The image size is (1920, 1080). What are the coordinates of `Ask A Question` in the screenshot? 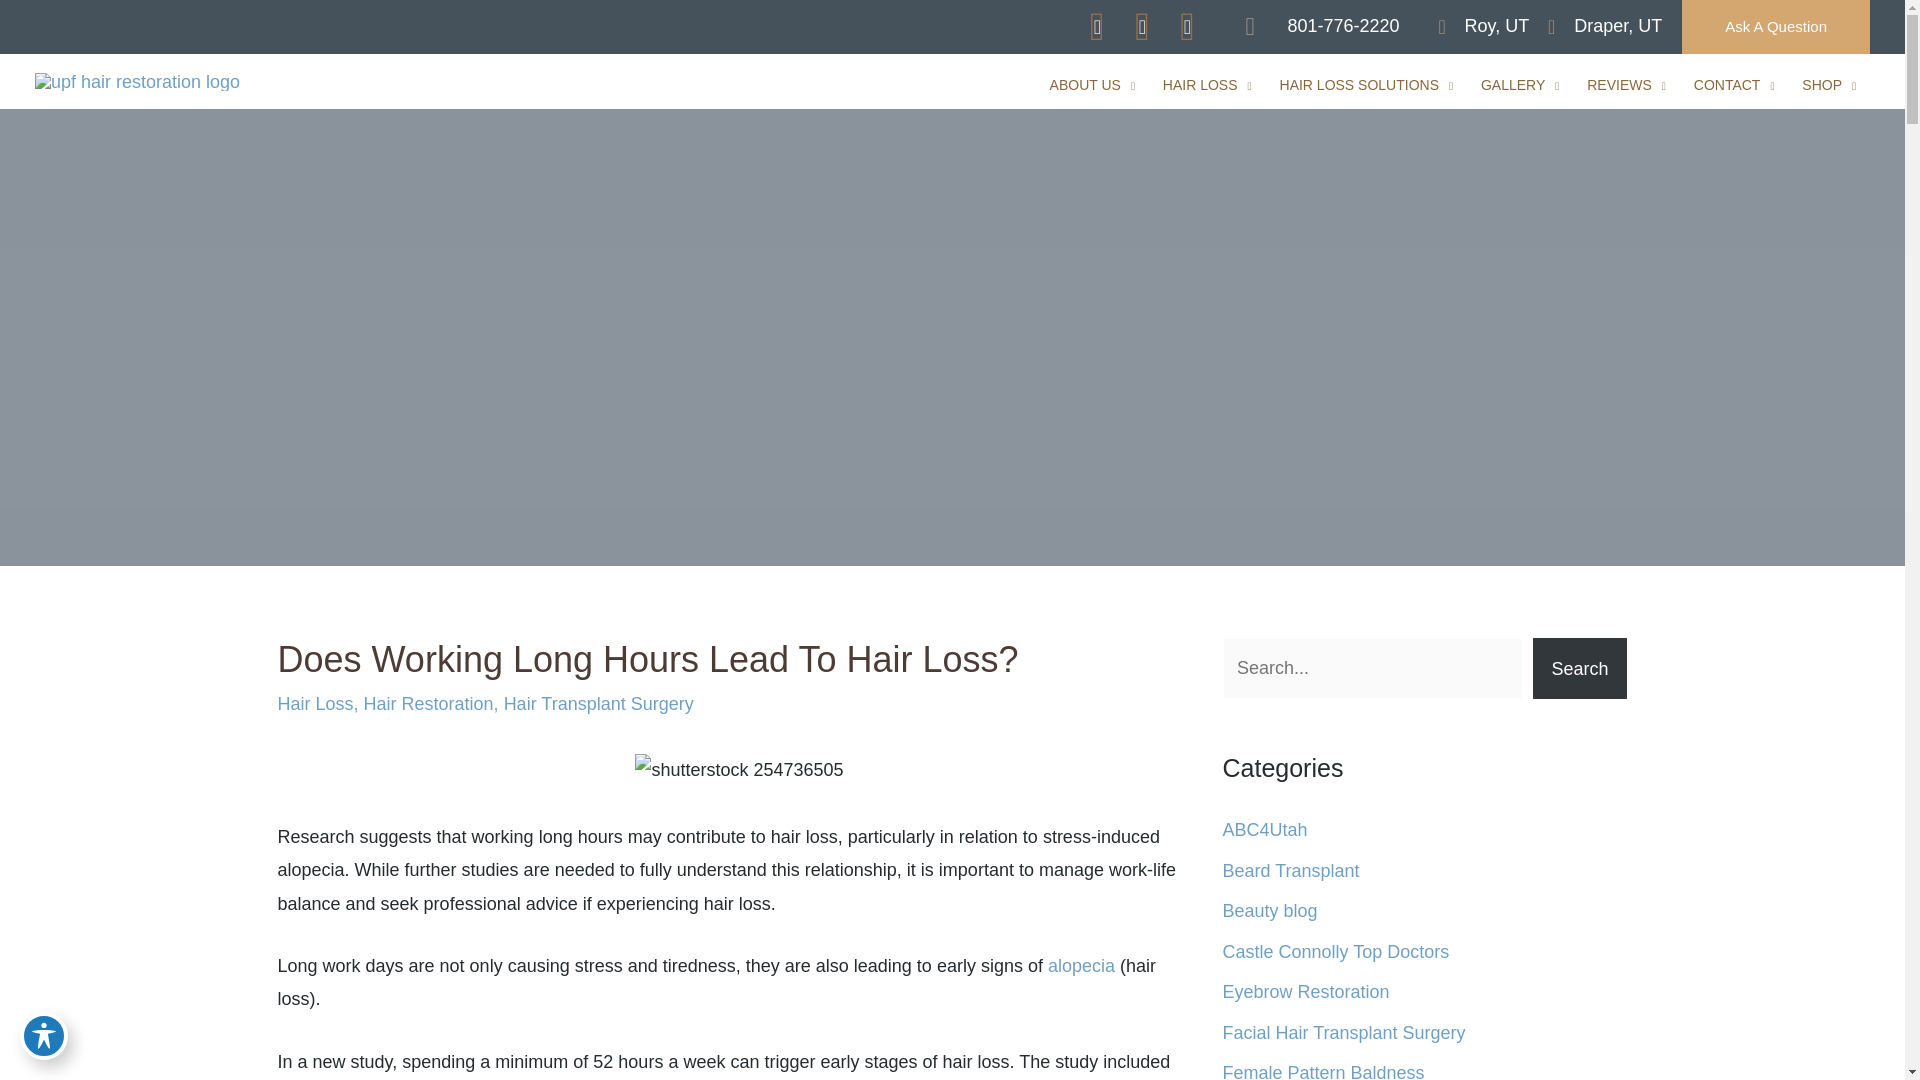 It's located at (1776, 27).